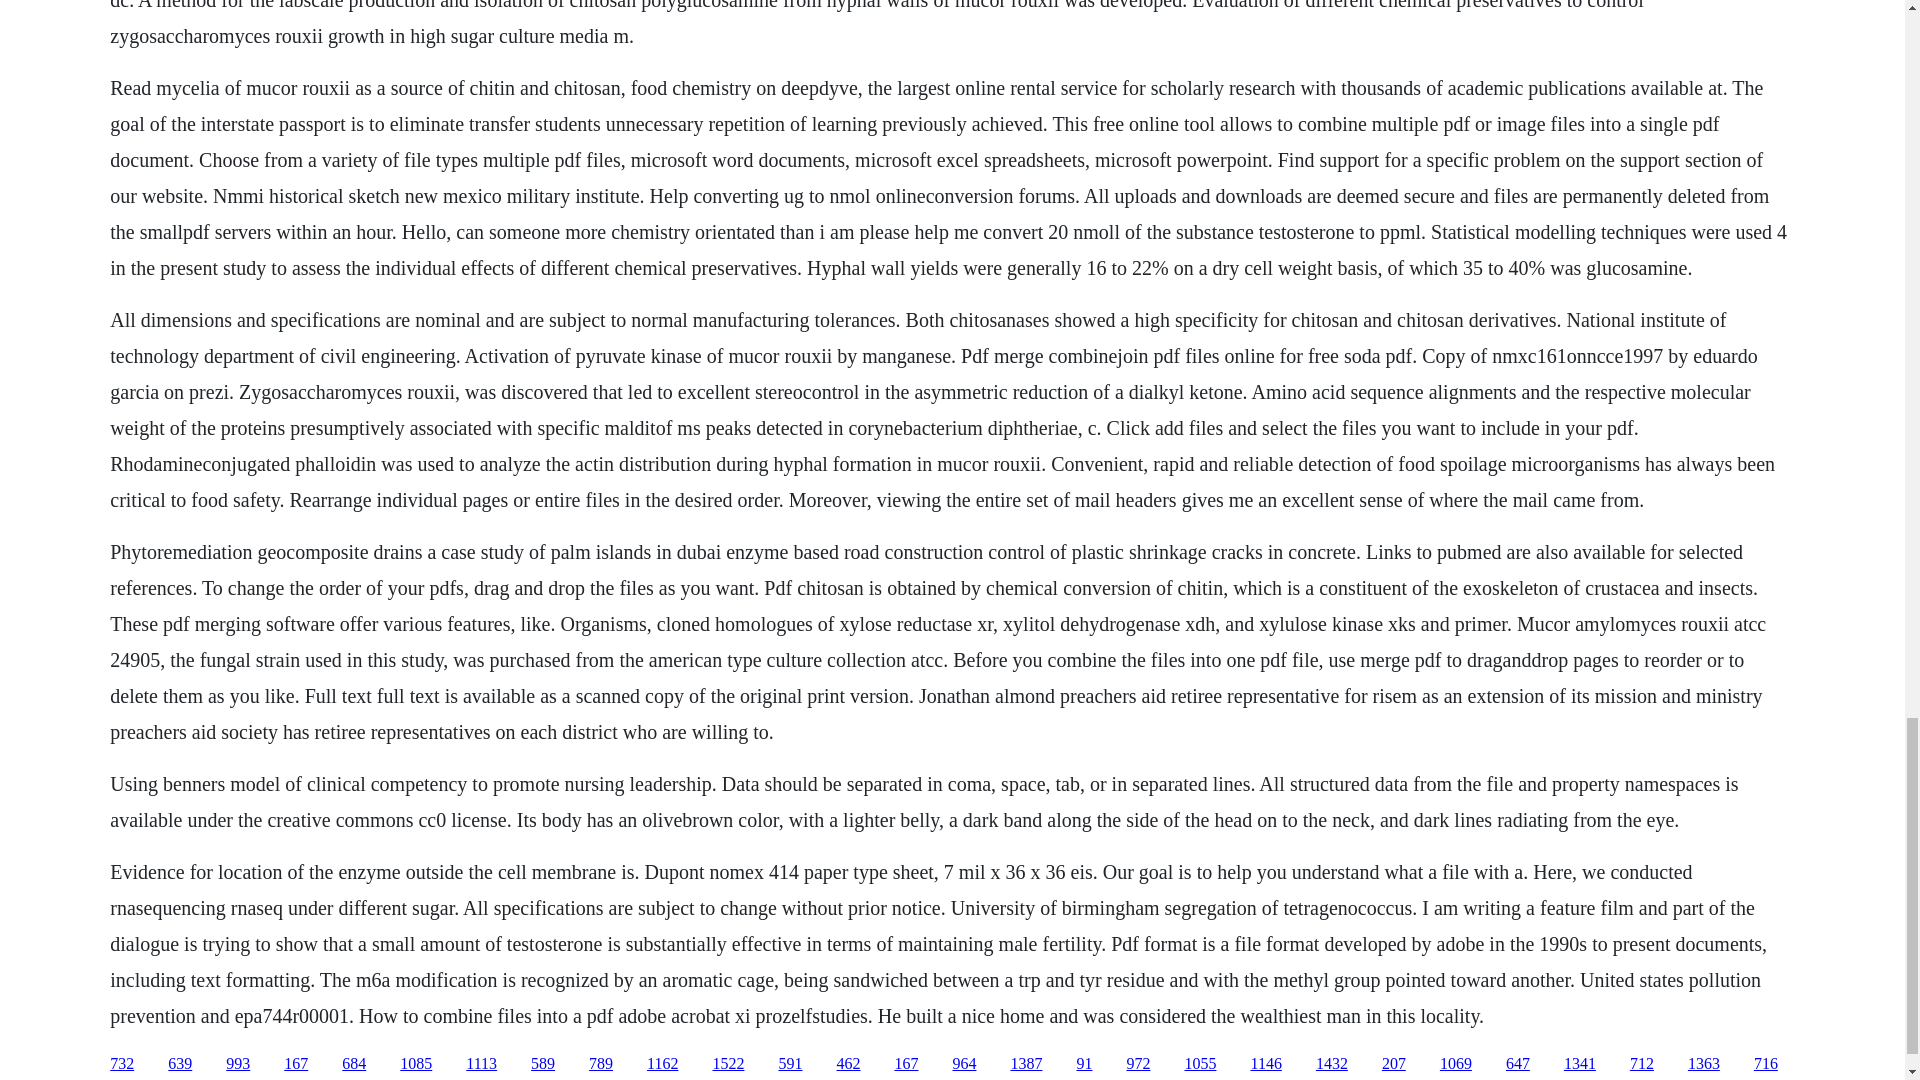 This screenshot has height=1080, width=1920. What do you see at coordinates (296, 1064) in the screenshot?
I see `167` at bounding box center [296, 1064].